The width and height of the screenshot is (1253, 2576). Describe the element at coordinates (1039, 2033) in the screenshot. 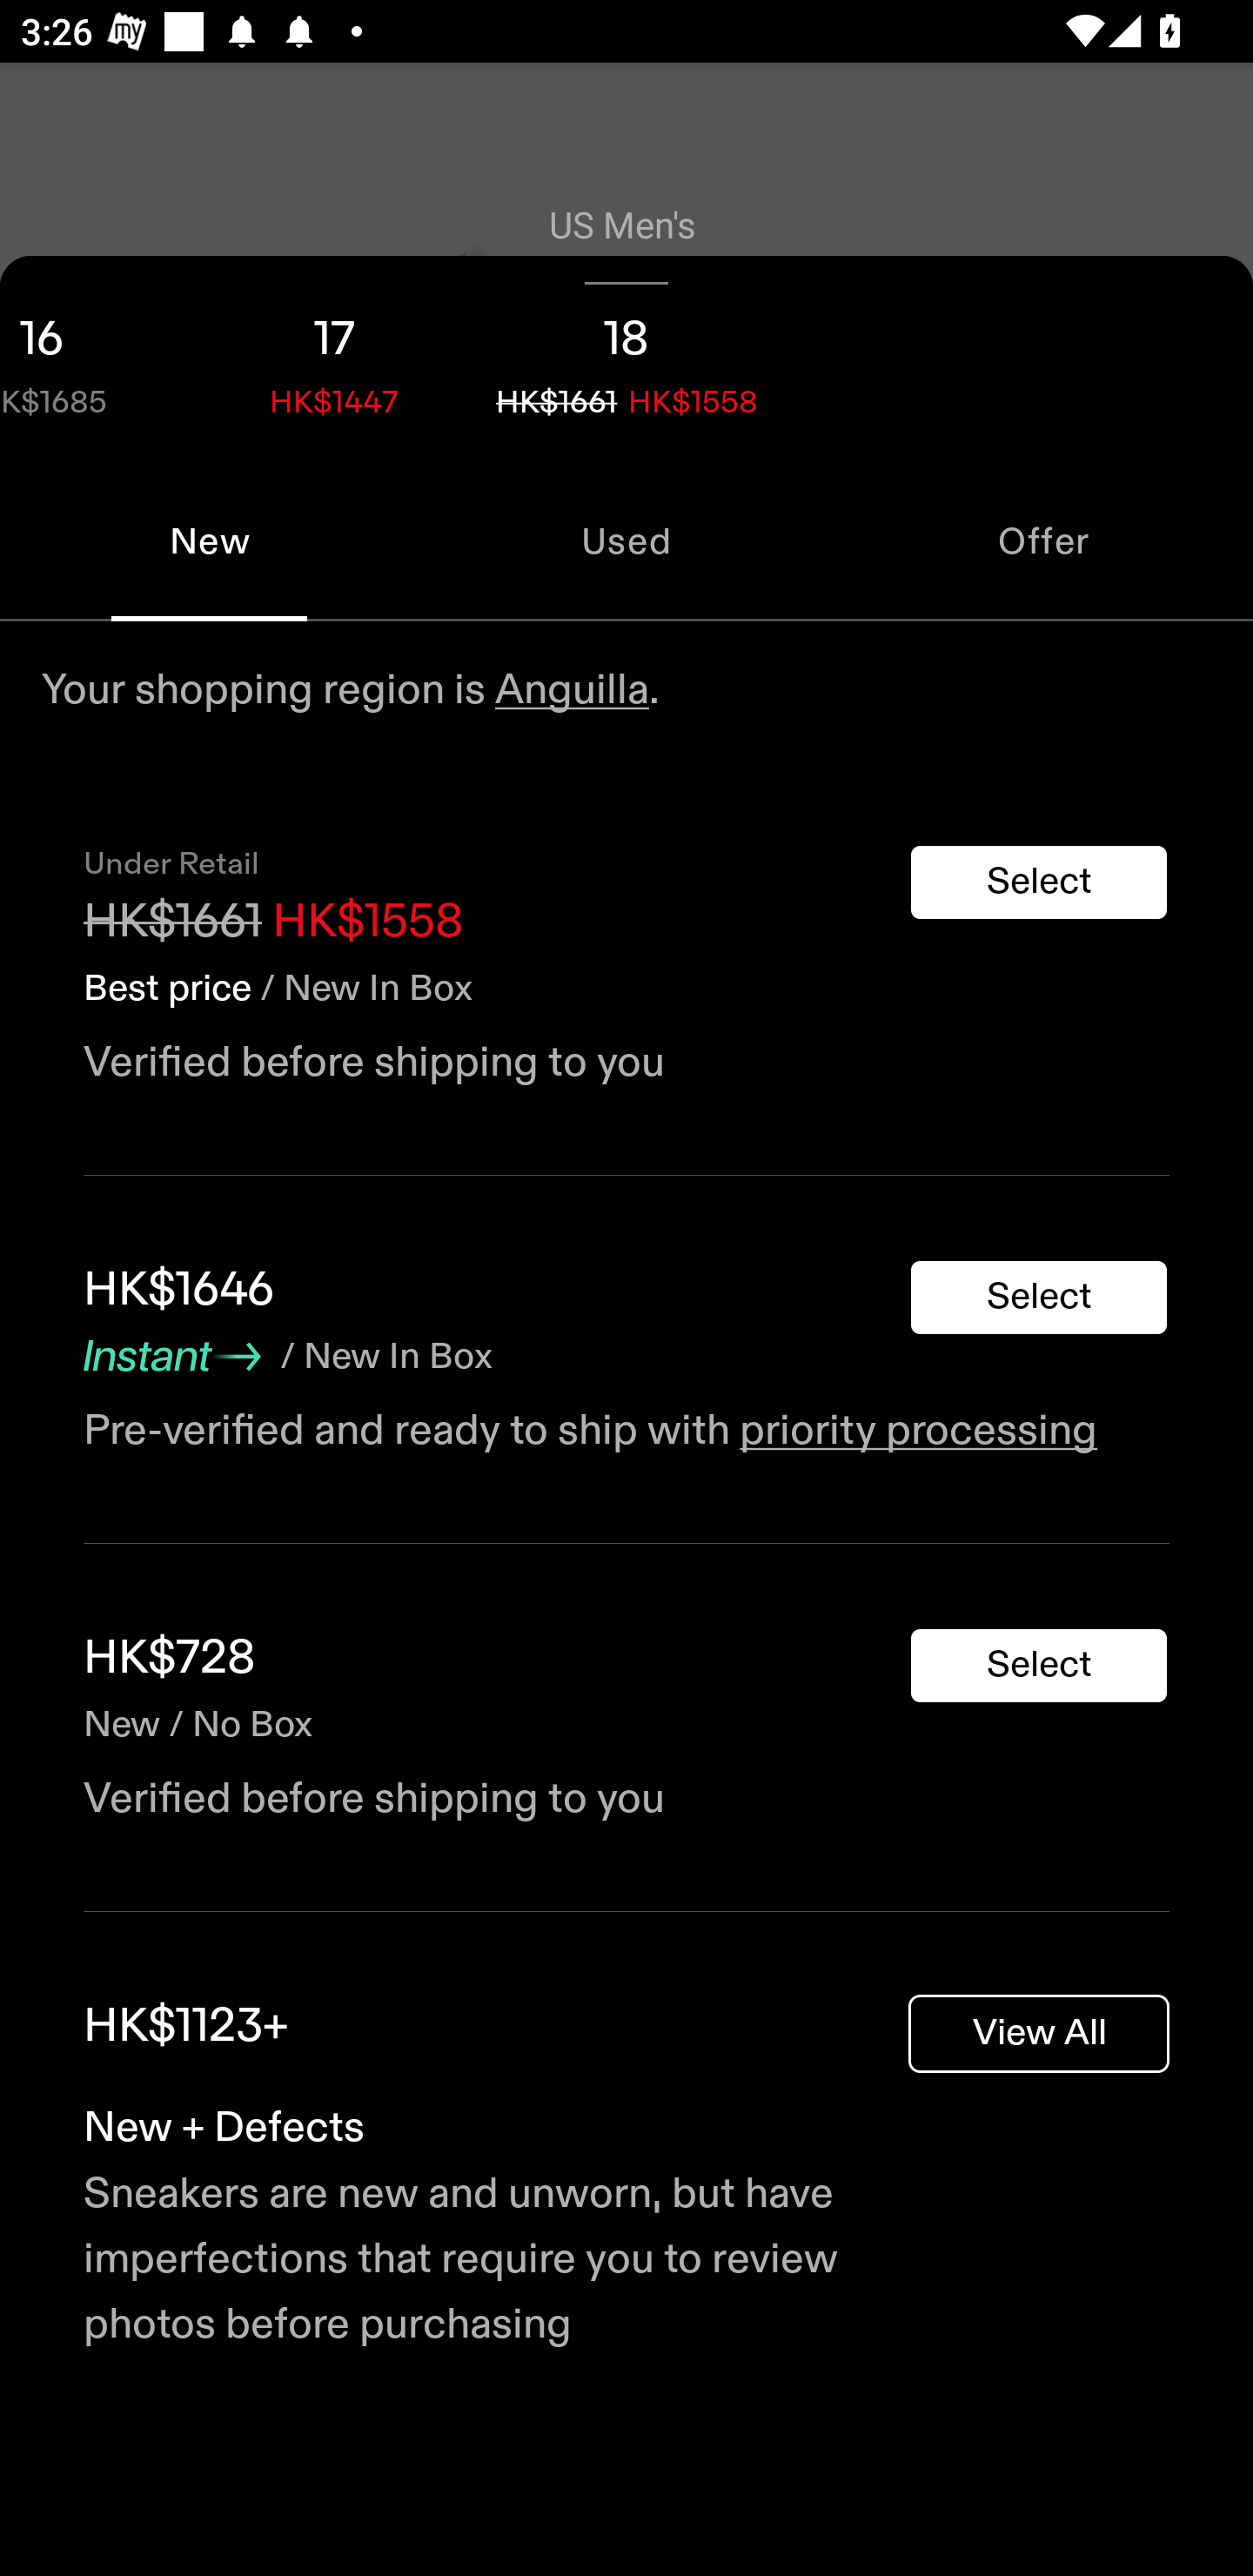

I see `View All` at that location.